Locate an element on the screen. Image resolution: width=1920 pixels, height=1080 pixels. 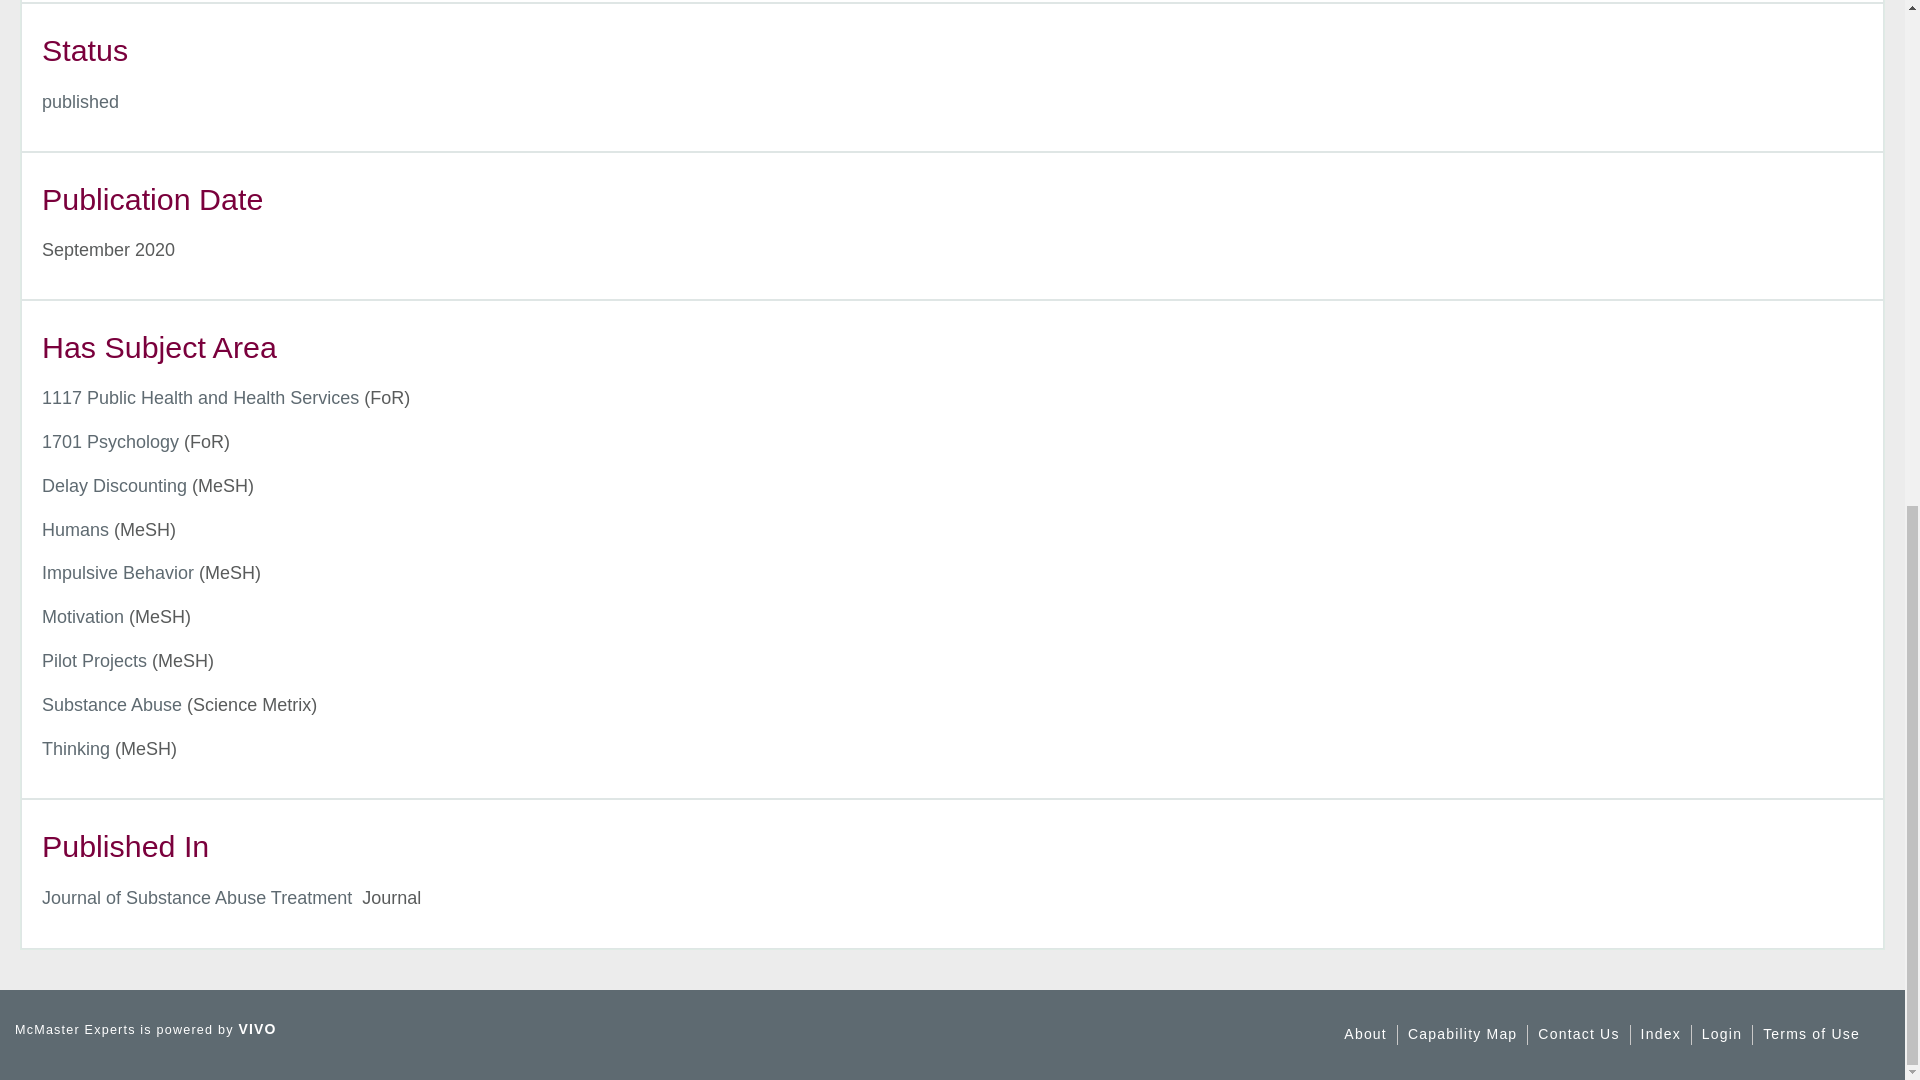
Thinking is located at coordinates (76, 748).